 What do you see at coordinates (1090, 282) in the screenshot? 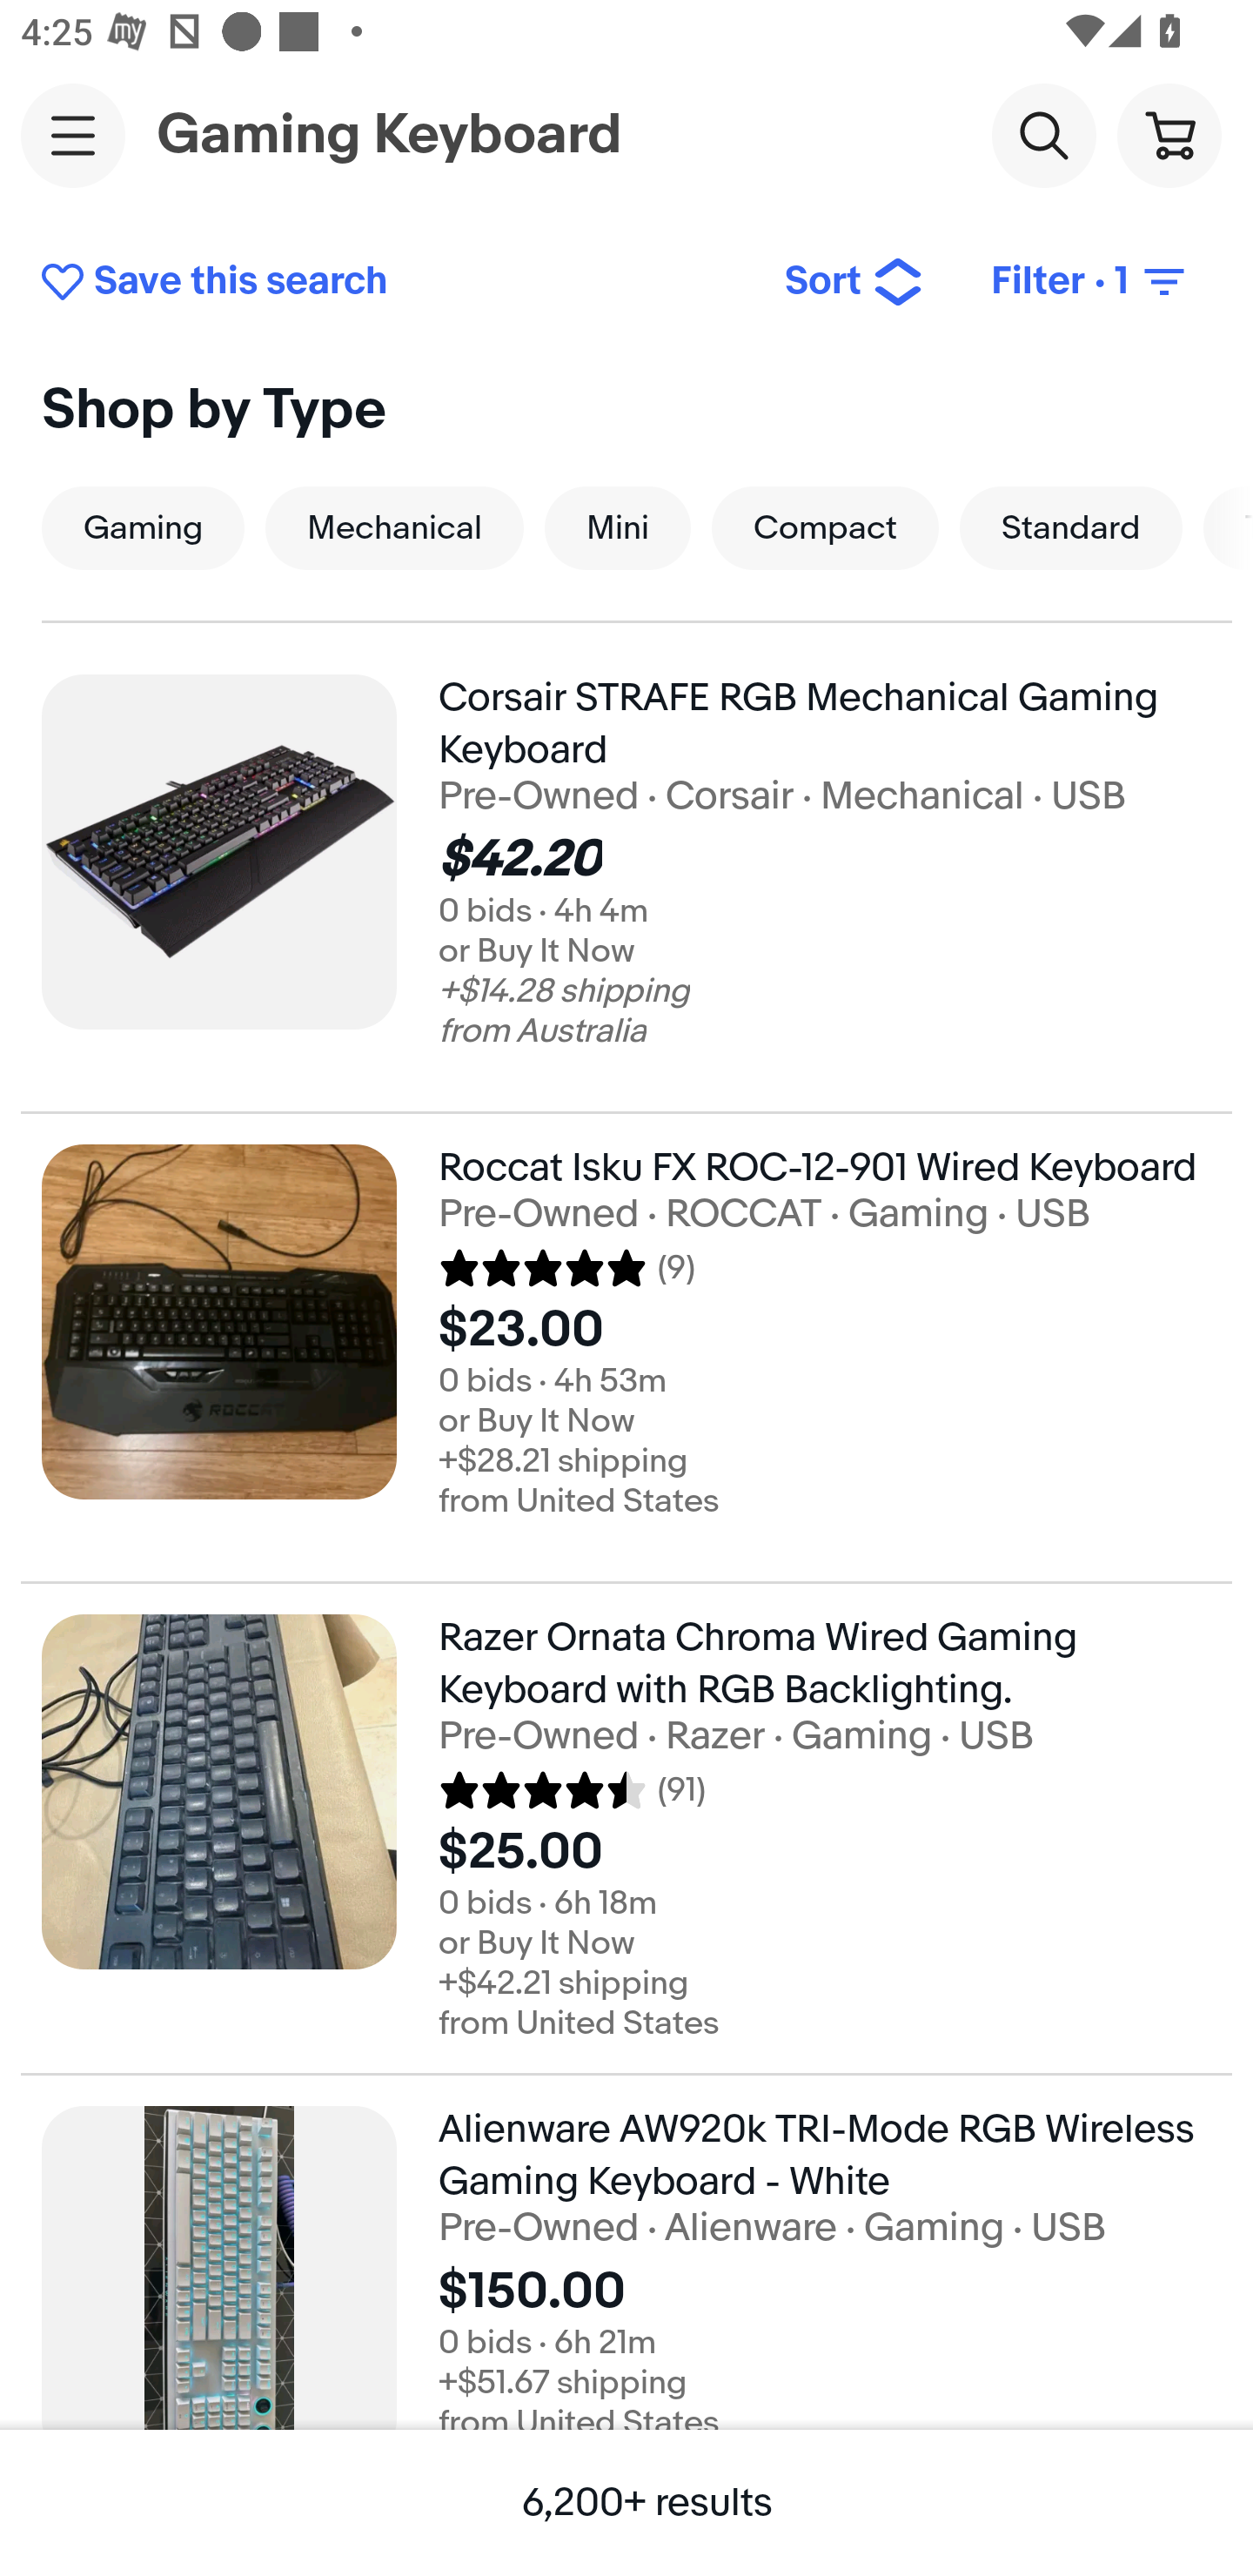
I see `Filter • 1 Filter (1 applied)` at bounding box center [1090, 282].